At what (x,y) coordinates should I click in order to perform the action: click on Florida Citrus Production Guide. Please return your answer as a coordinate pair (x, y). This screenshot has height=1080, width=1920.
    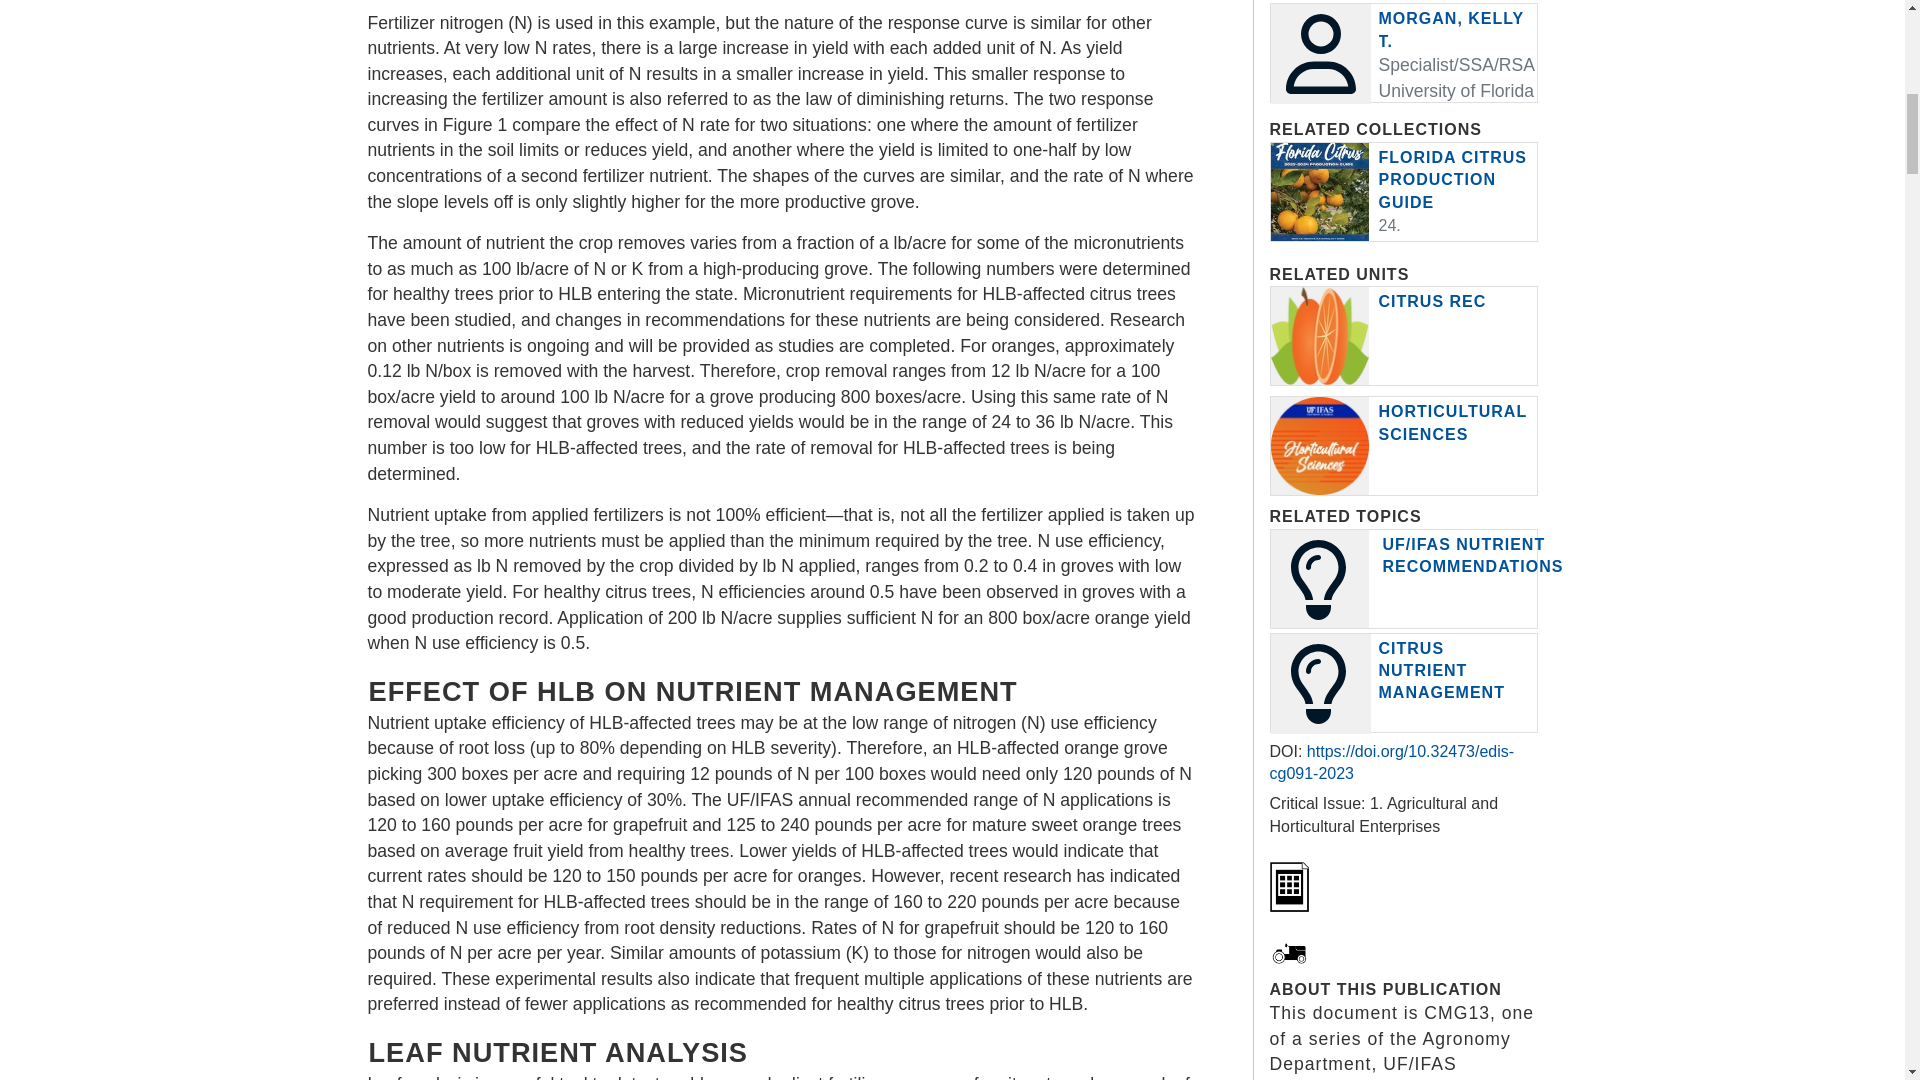
    Looking at the image, I should click on (1452, 180).